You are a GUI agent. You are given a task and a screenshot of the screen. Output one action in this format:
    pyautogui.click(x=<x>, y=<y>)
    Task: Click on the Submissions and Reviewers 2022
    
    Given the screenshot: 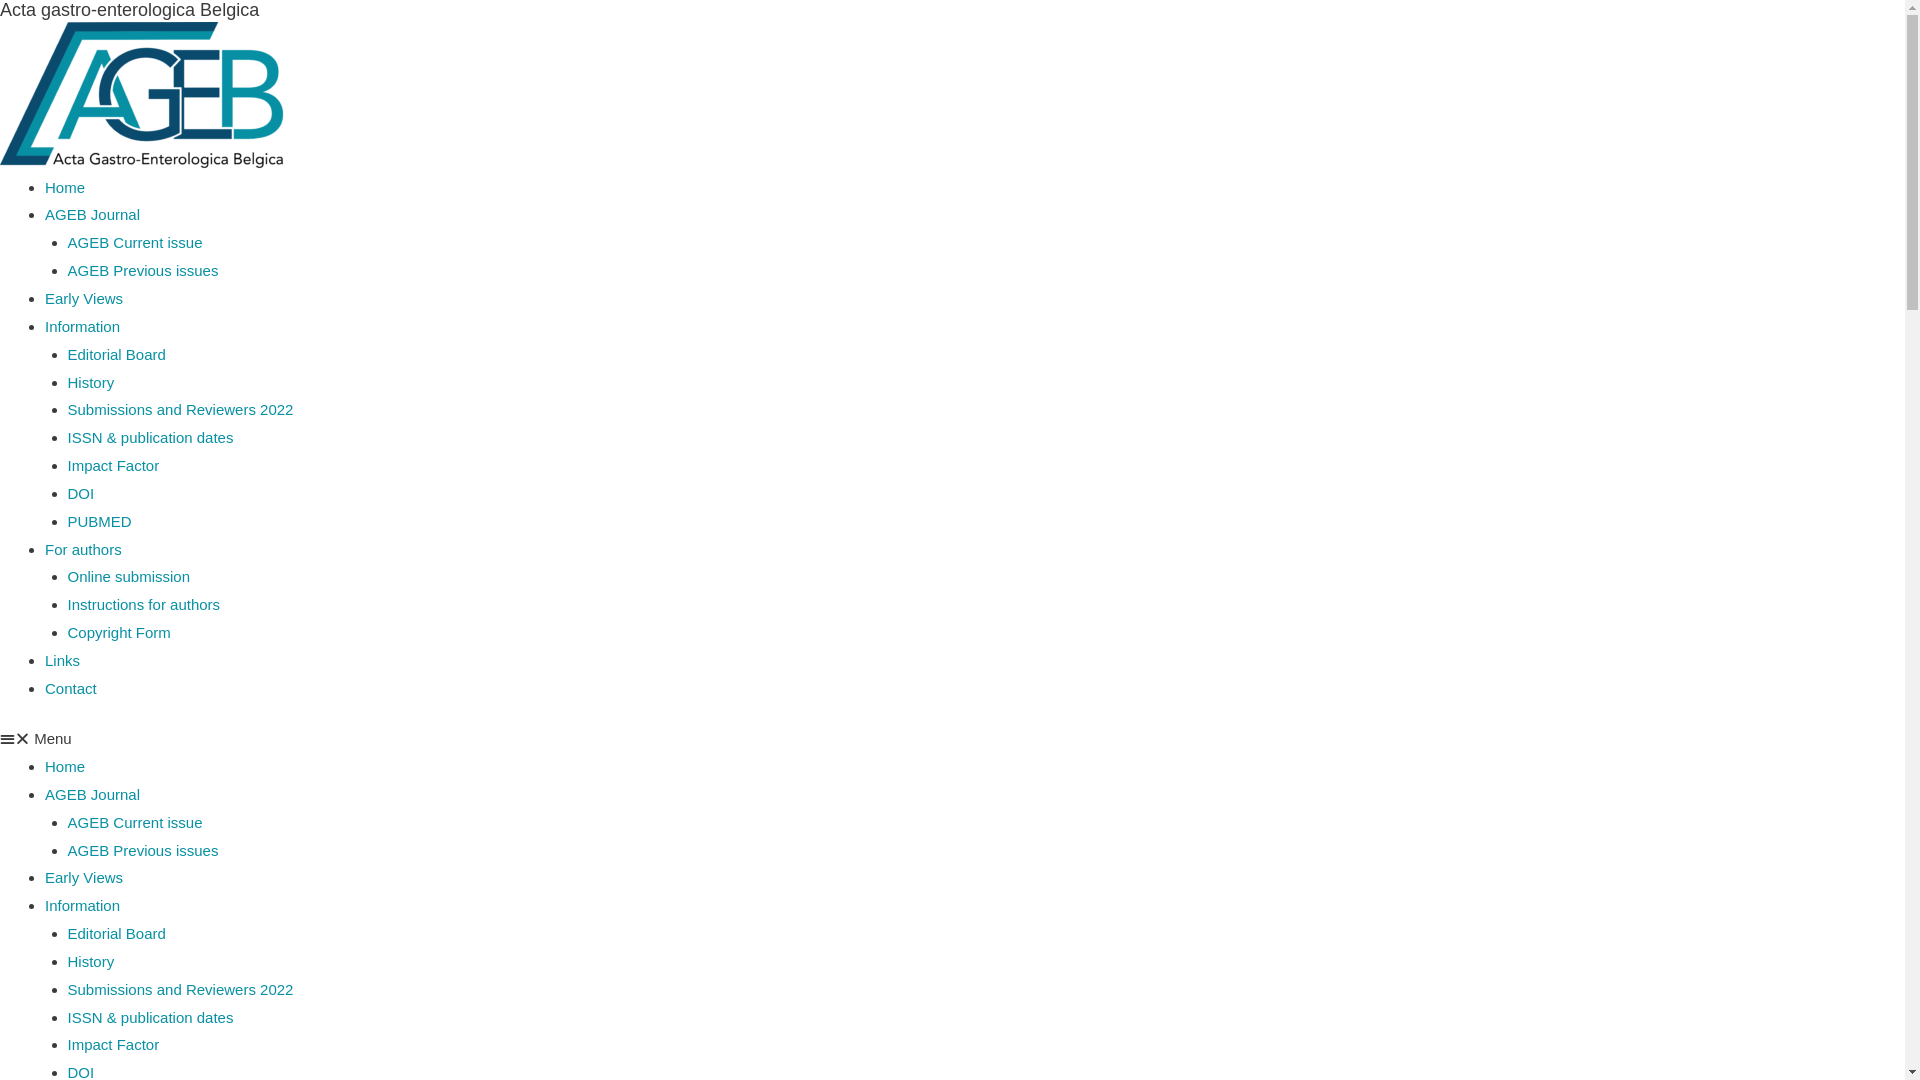 What is the action you would take?
    pyautogui.click(x=181, y=990)
    